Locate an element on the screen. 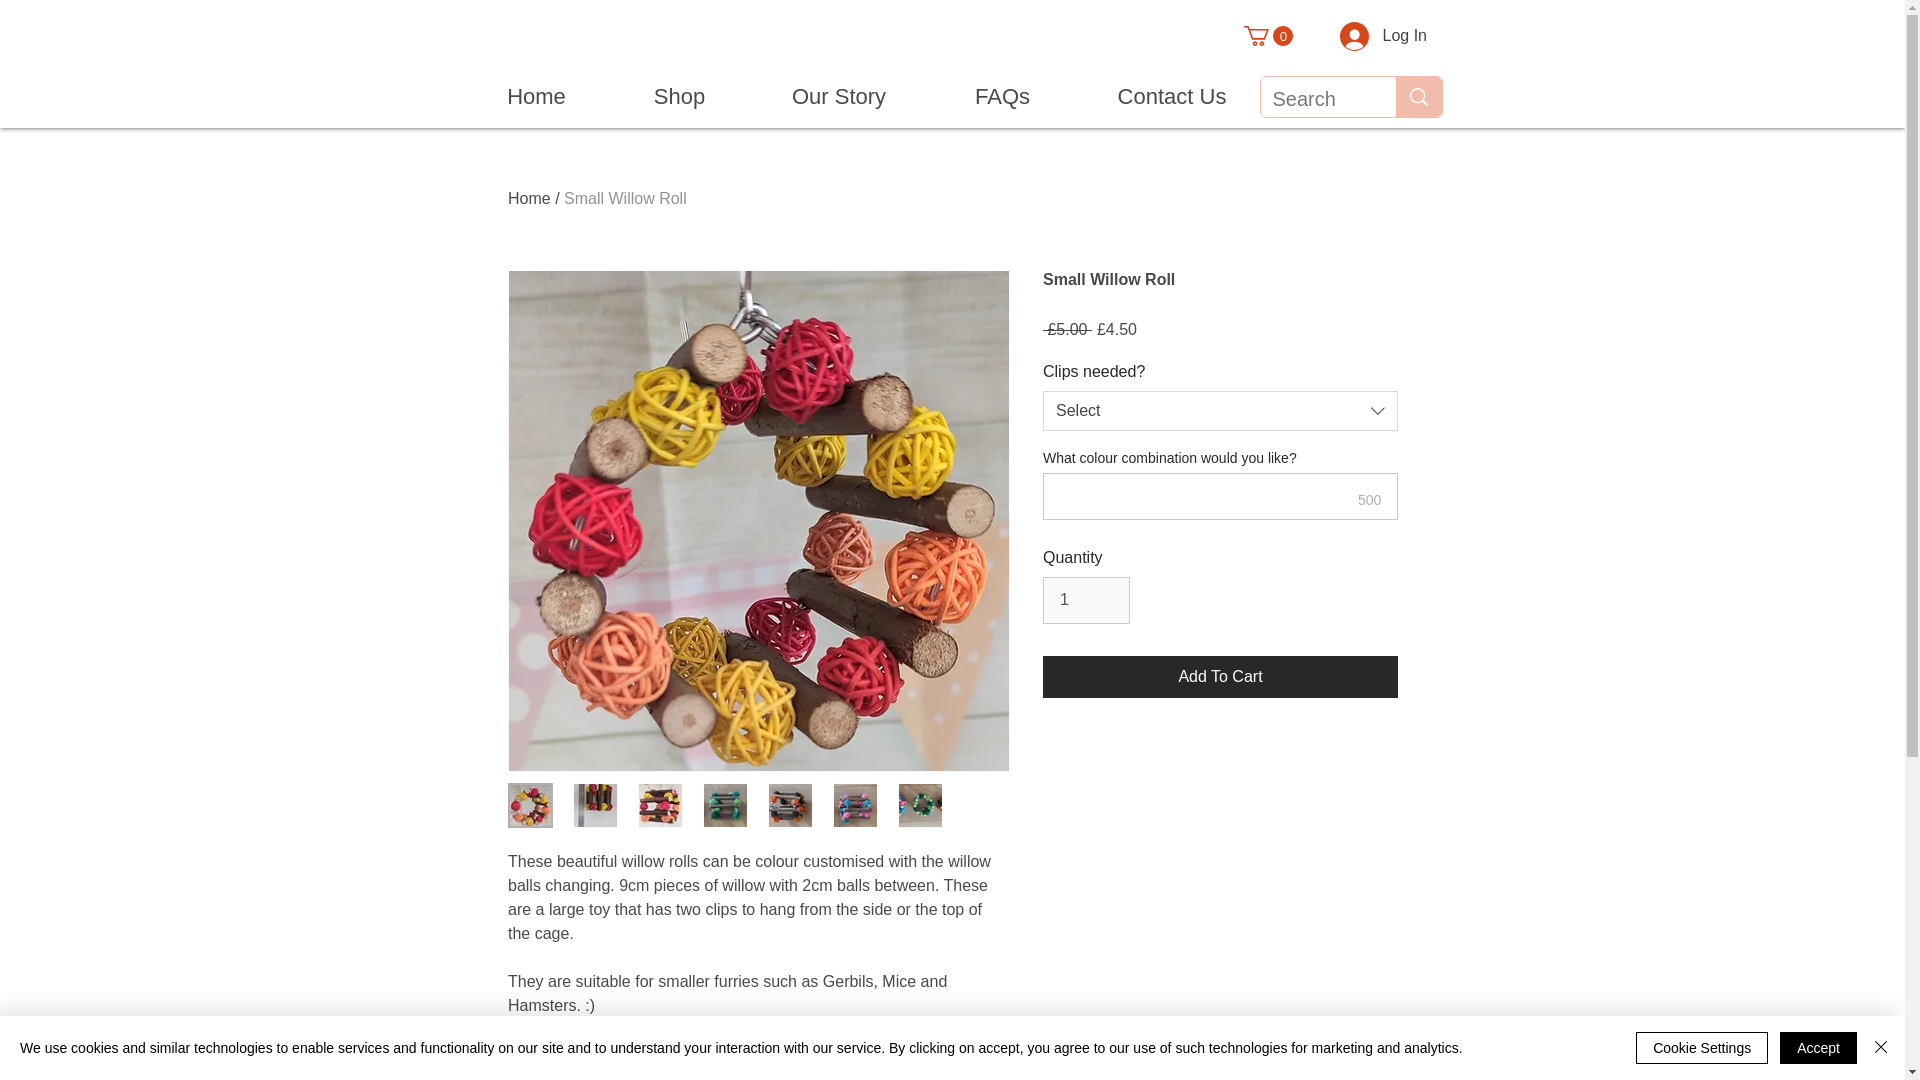  Home is located at coordinates (530, 198).